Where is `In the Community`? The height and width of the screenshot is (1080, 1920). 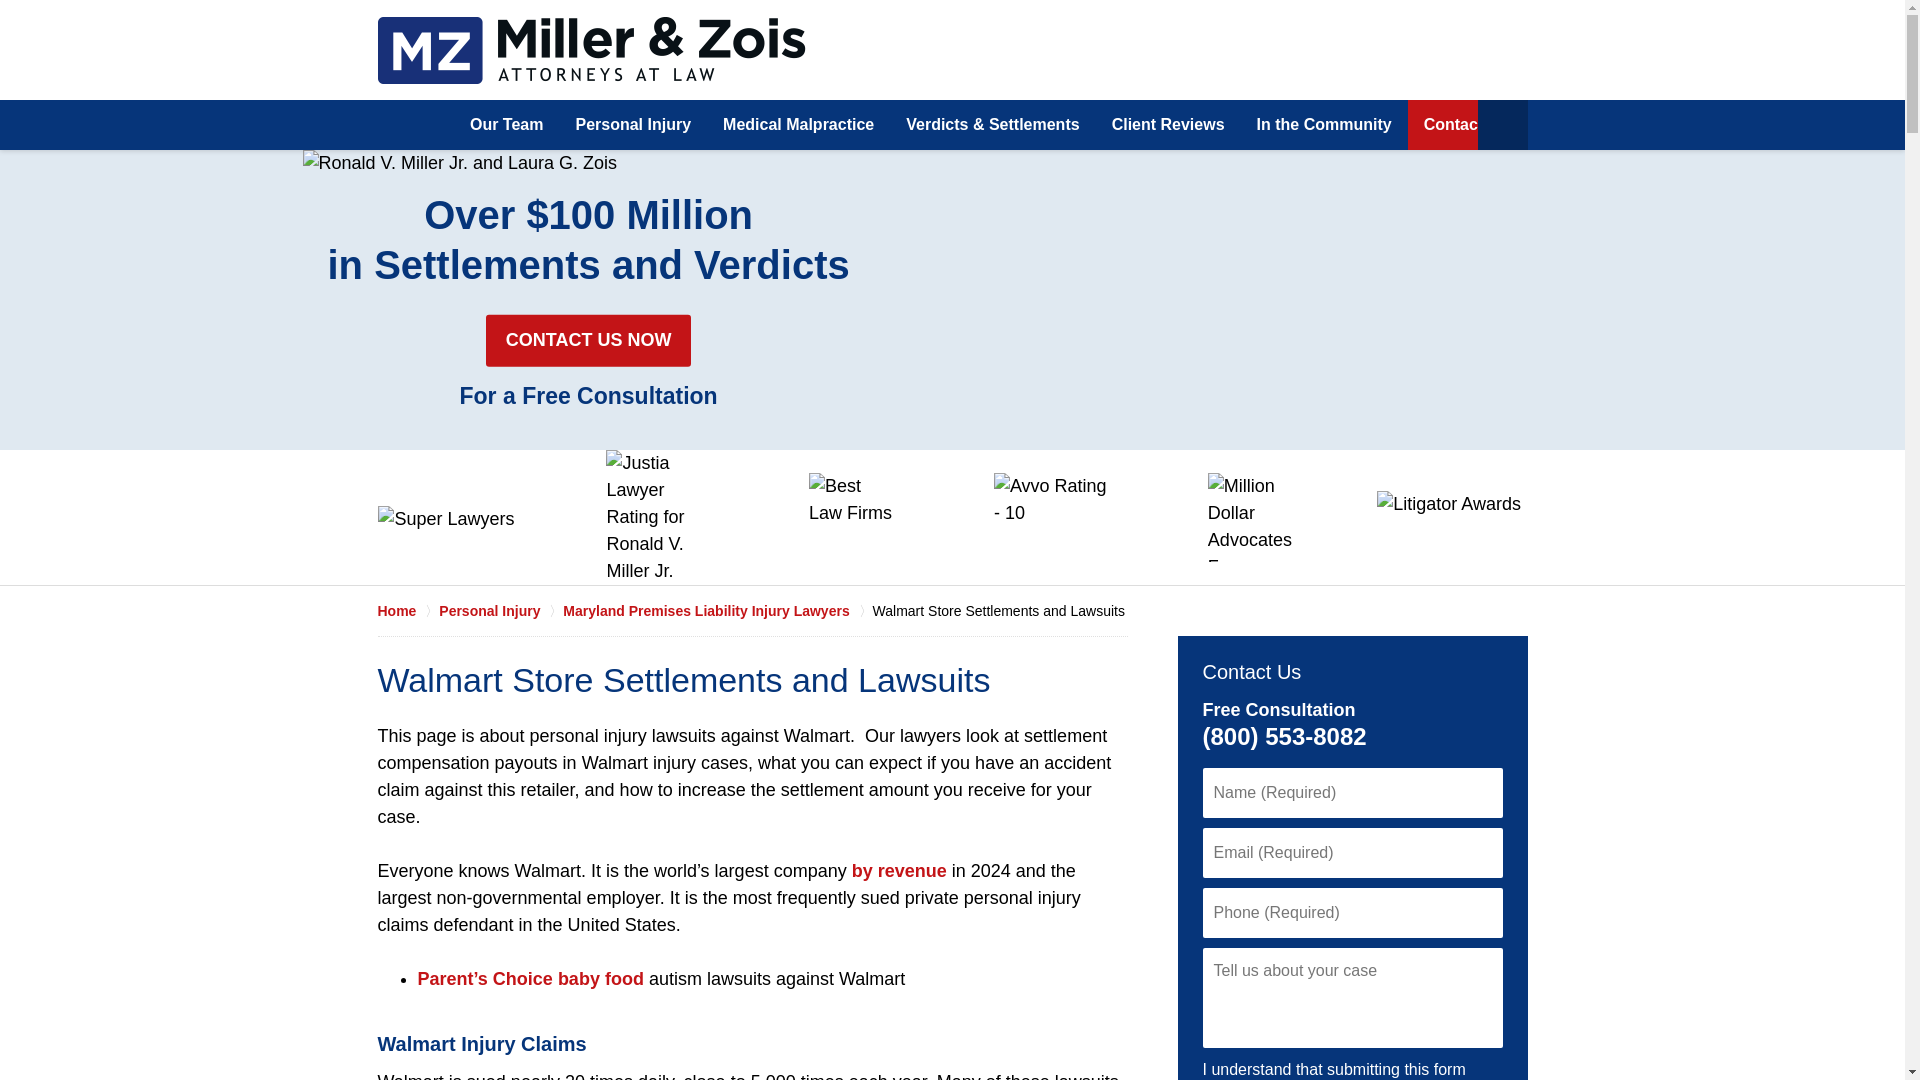
In the Community is located at coordinates (1324, 125).